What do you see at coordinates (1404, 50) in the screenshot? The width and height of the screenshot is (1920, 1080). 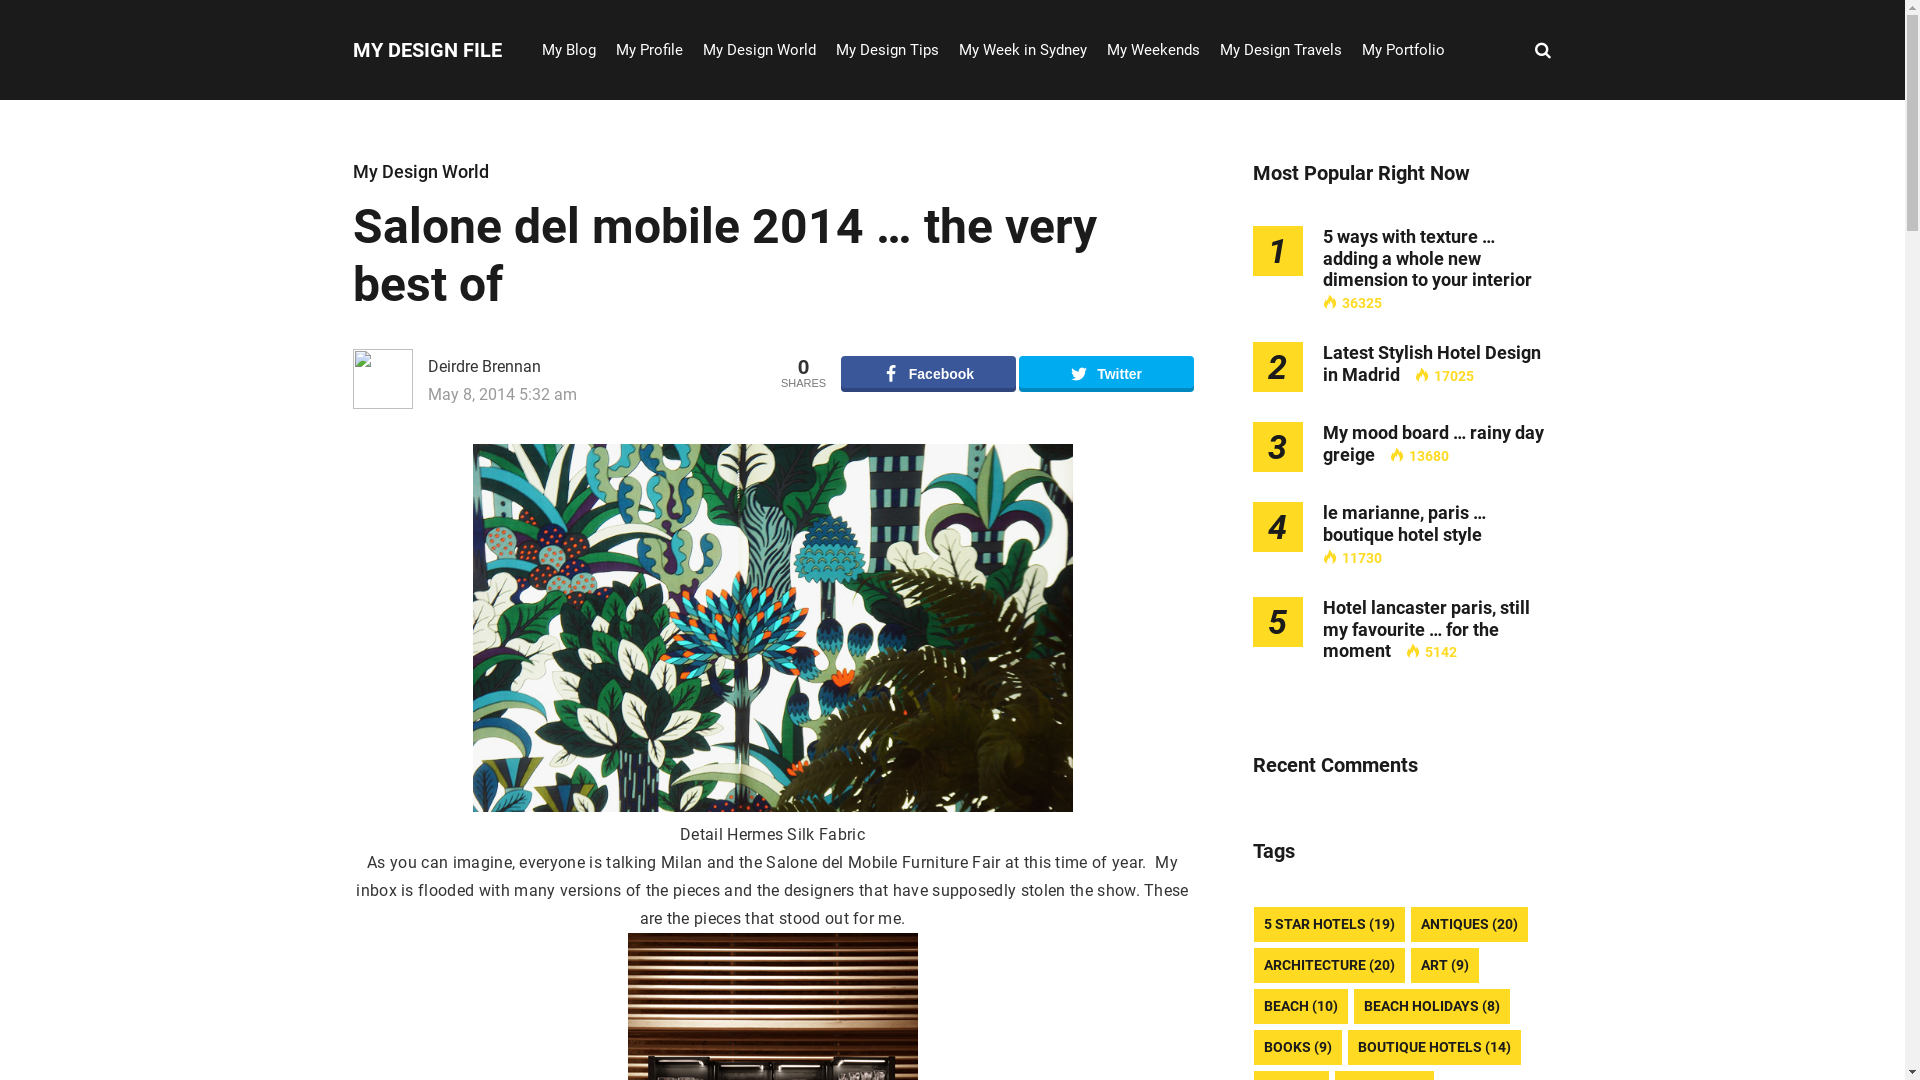 I see `My Portfolio` at bounding box center [1404, 50].